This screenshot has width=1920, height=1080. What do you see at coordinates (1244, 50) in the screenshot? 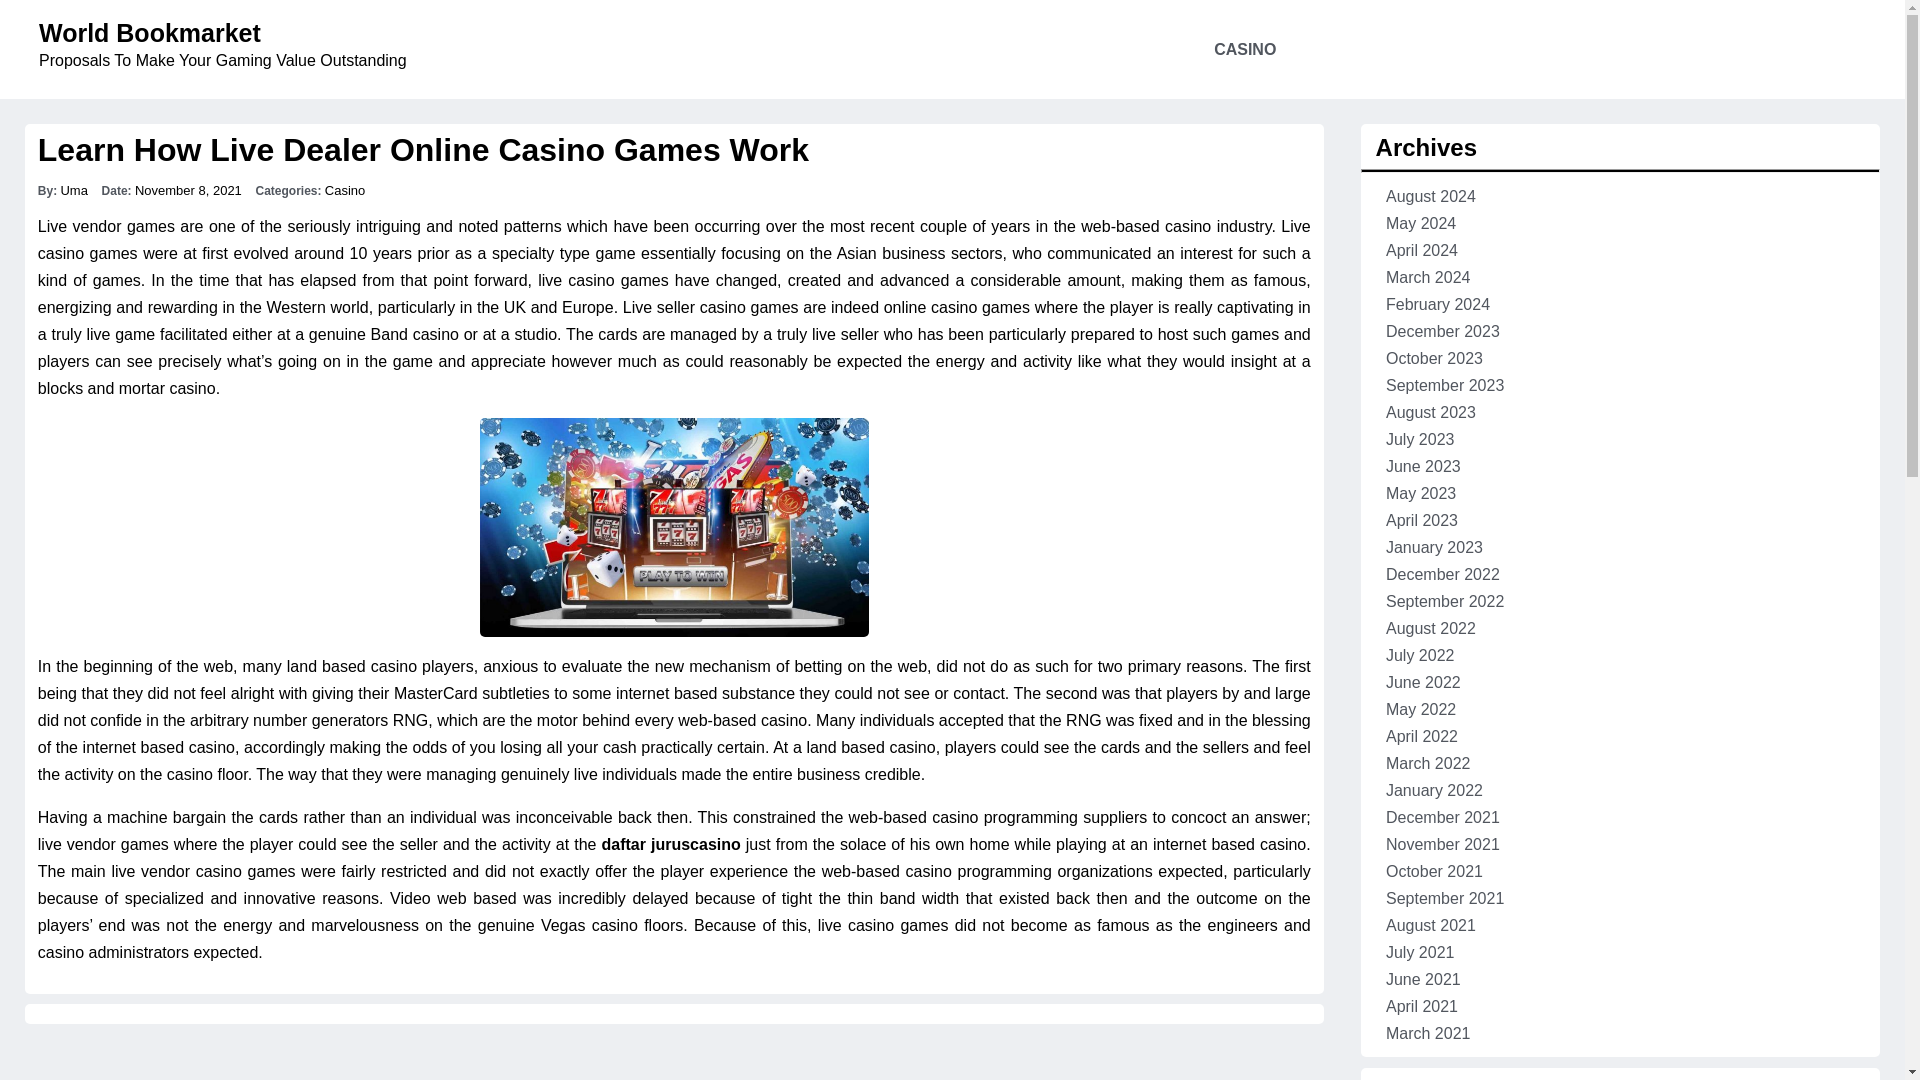
I see `CASINO` at bounding box center [1244, 50].